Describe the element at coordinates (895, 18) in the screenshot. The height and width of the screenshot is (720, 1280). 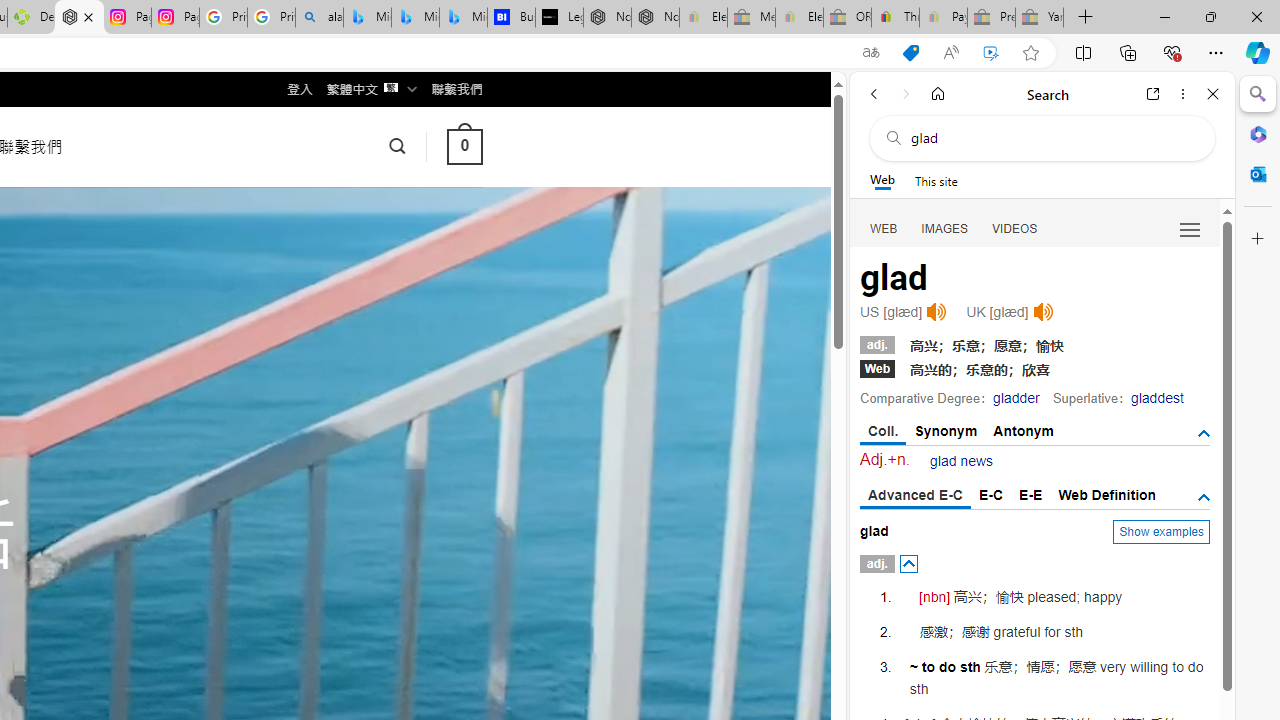
I see `Threats and offensive language policy | eBay` at that location.